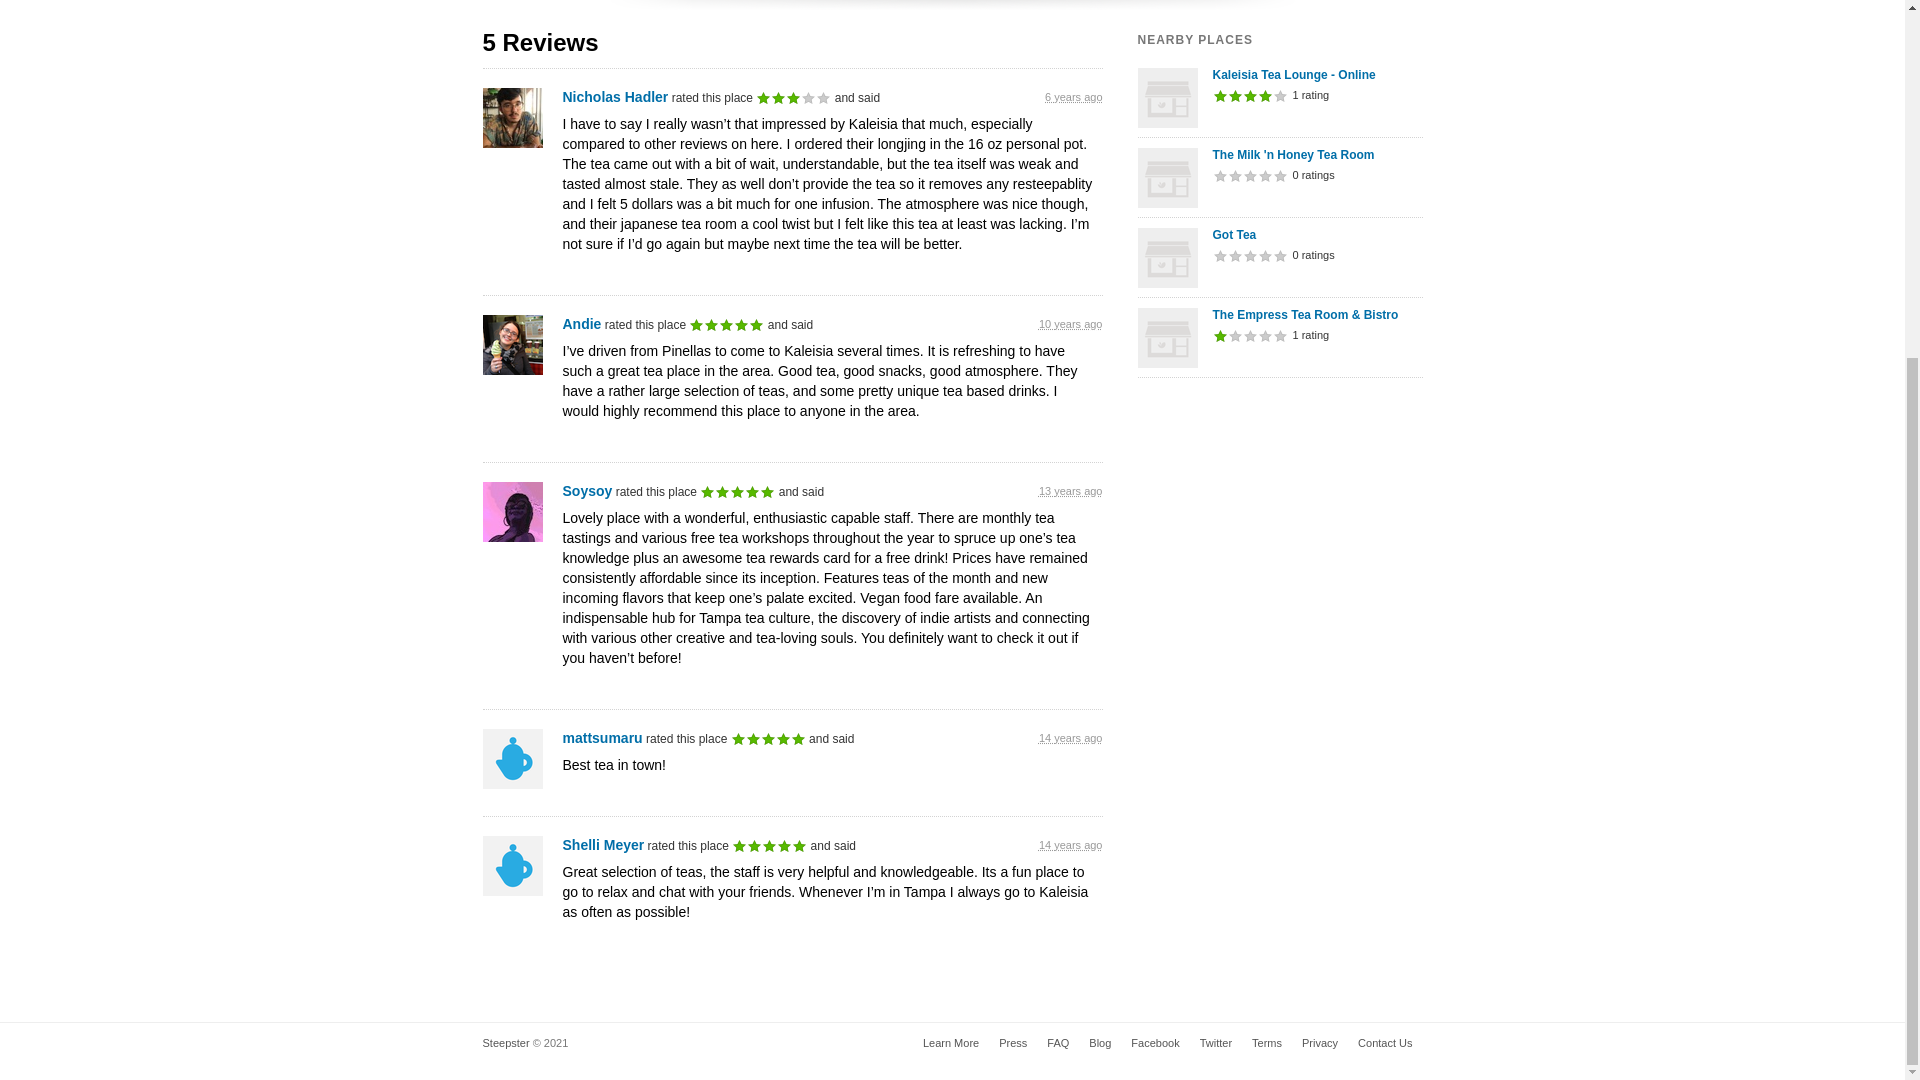 The width and height of the screenshot is (1920, 1080). I want to click on 2014-03-10T17:37:04Z, so click(1070, 324).